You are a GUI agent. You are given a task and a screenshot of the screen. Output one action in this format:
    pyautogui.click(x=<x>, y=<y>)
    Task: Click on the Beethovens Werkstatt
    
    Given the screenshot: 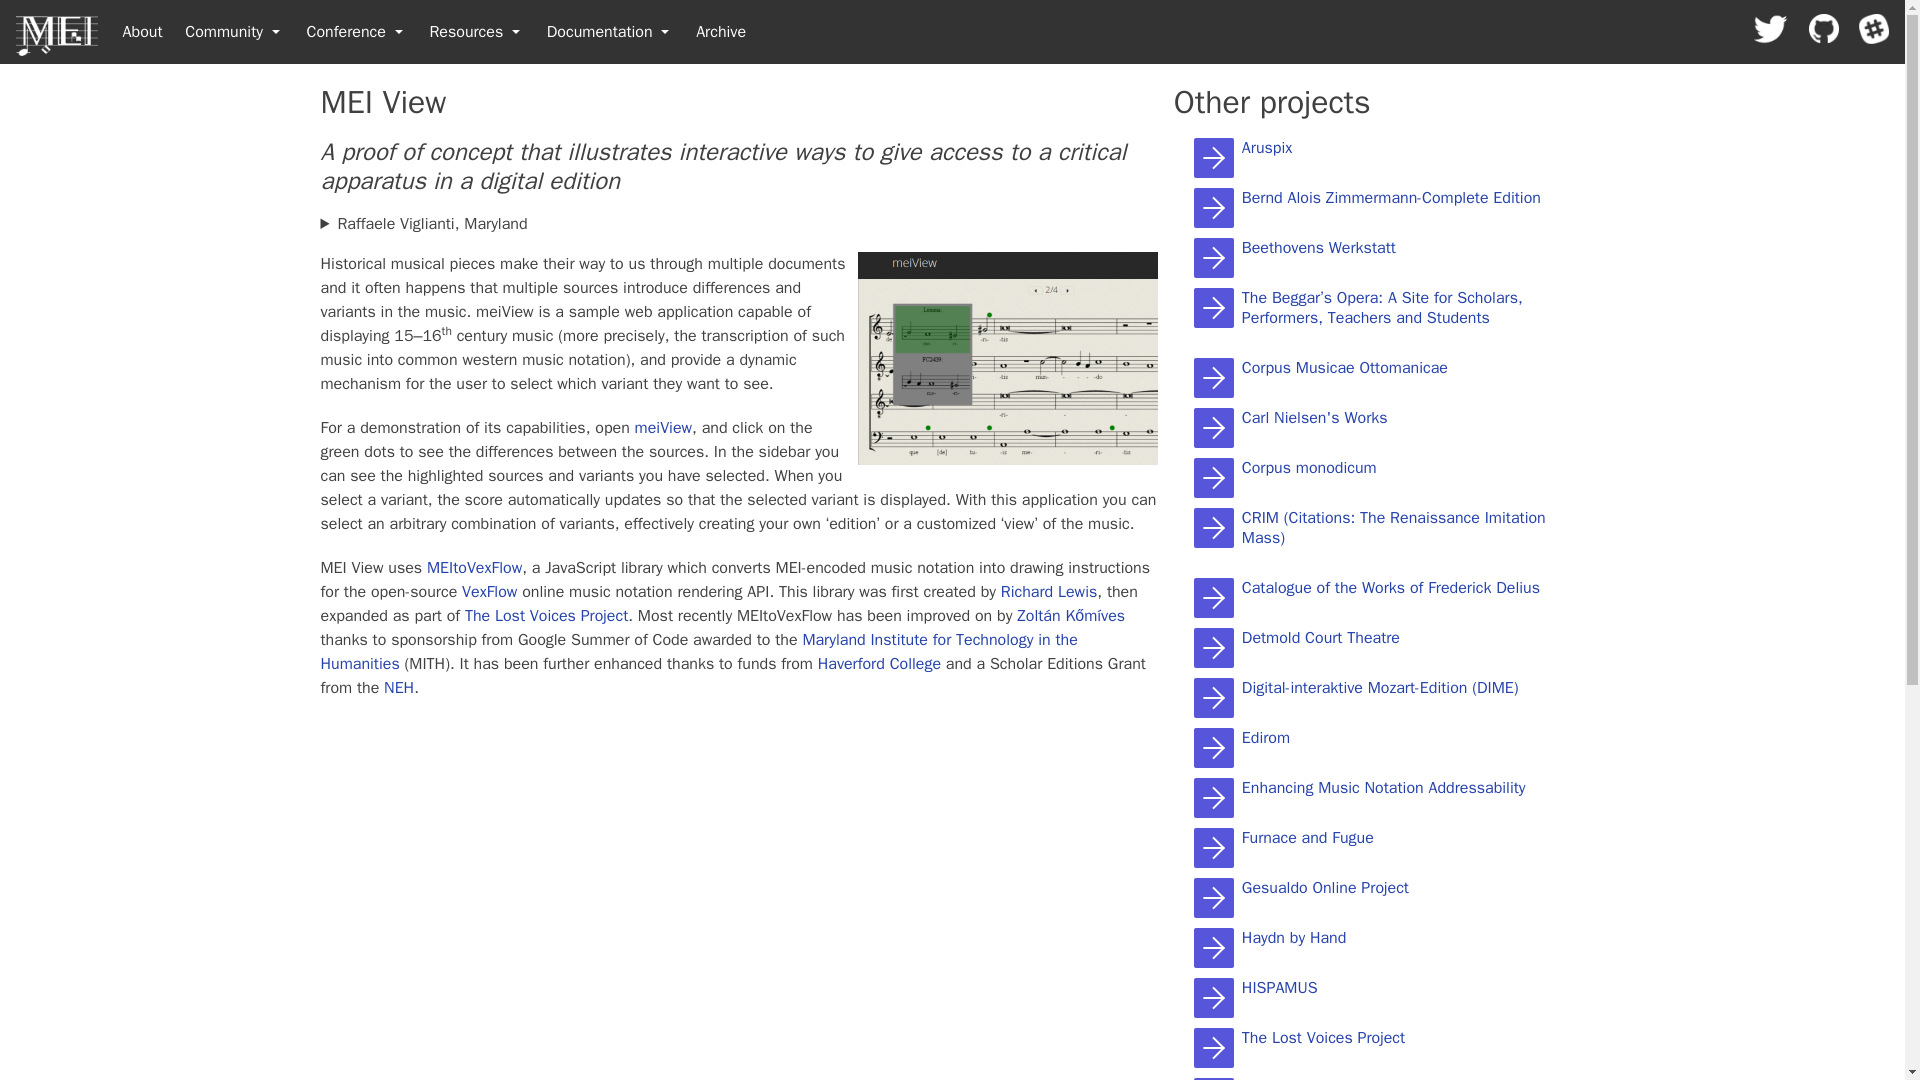 What is the action you would take?
    pyautogui.click(x=1318, y=248)
    